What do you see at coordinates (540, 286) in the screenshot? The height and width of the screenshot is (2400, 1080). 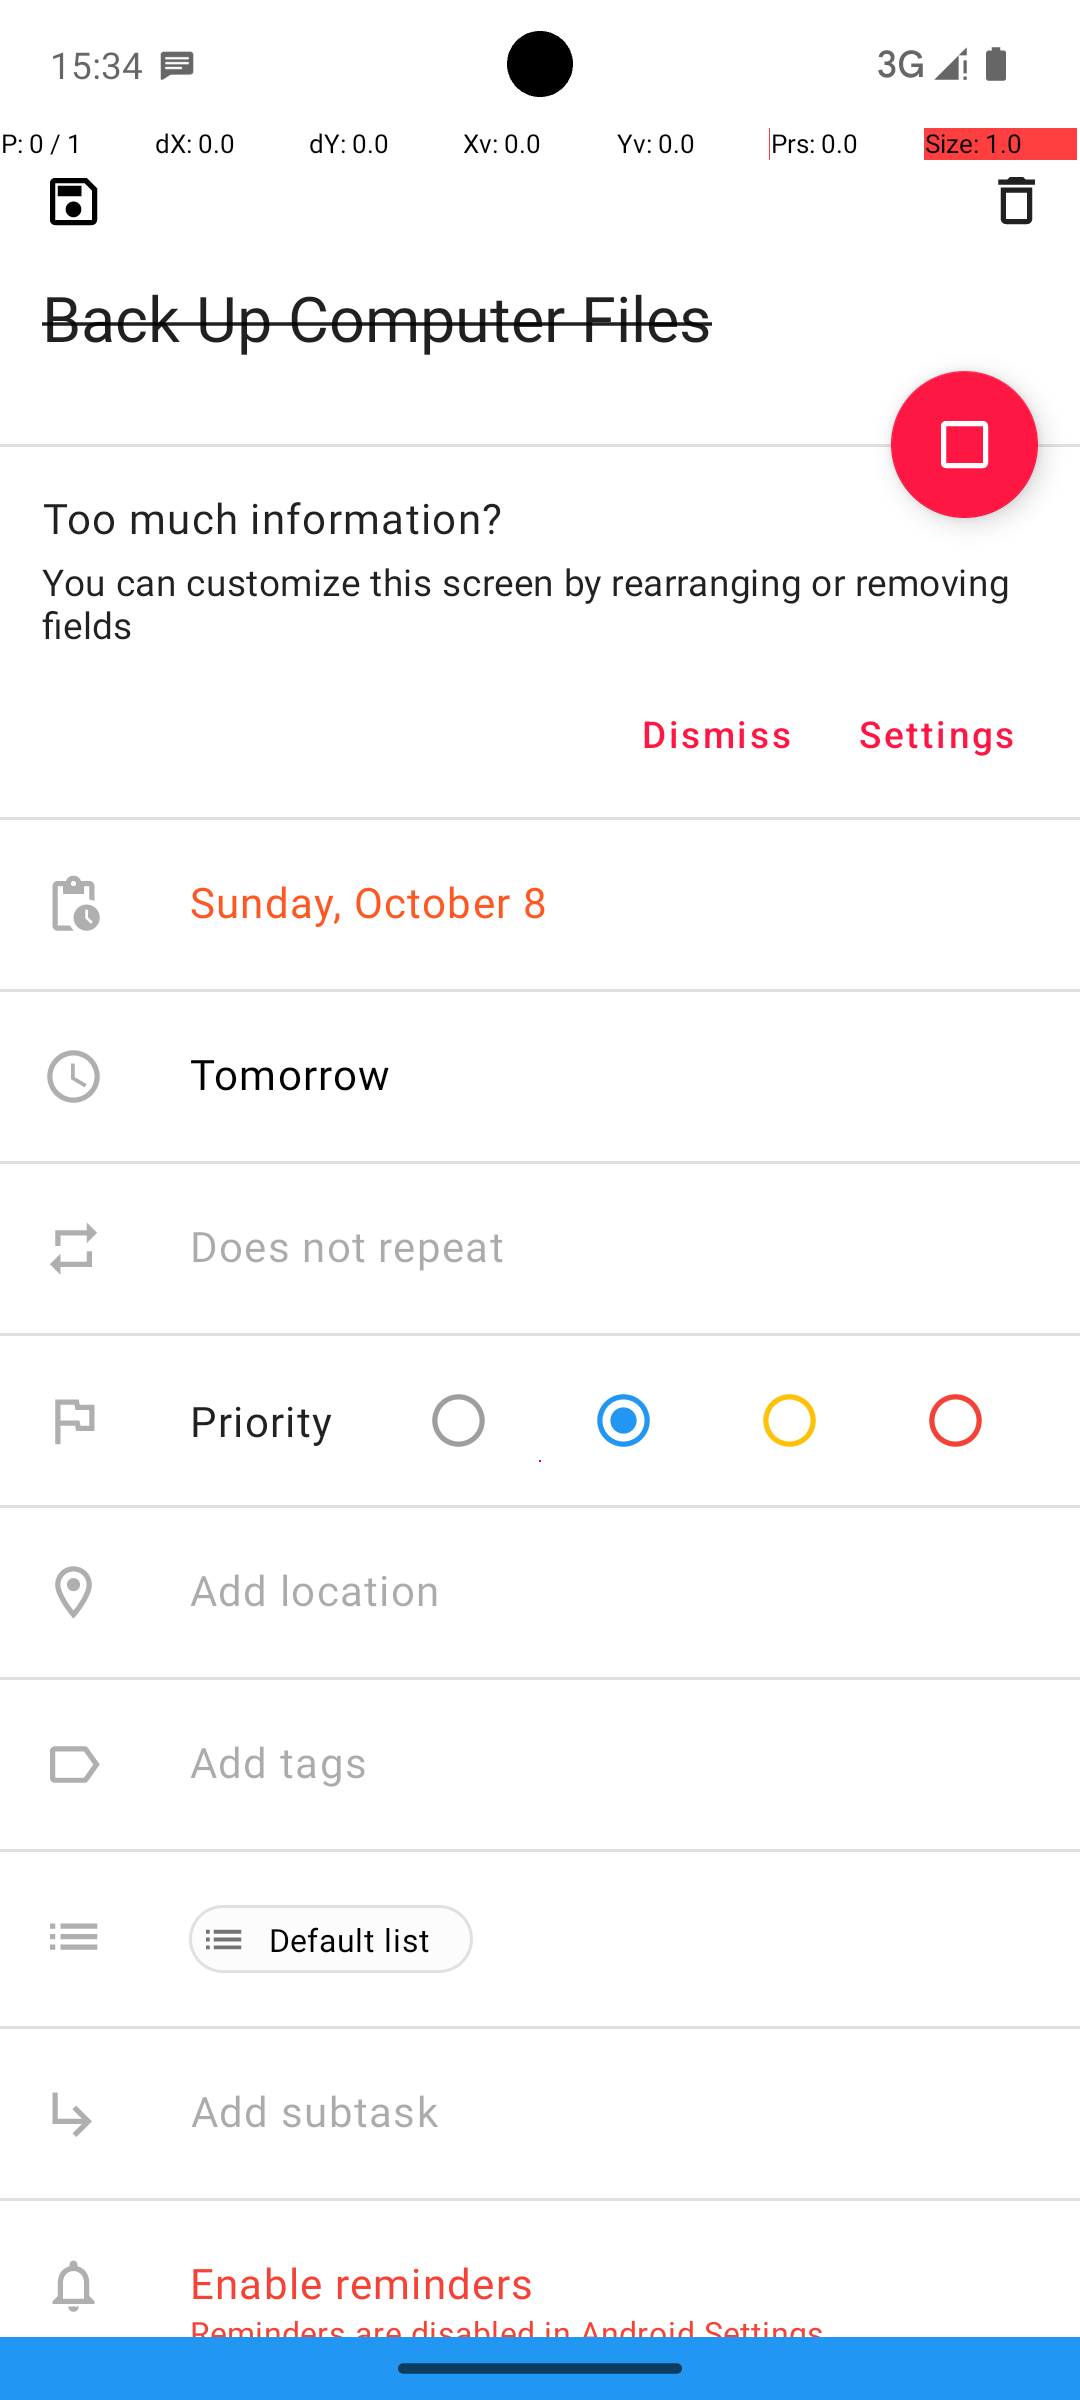 I see `Back Up Computer Files` at bounding box center [540, 286].